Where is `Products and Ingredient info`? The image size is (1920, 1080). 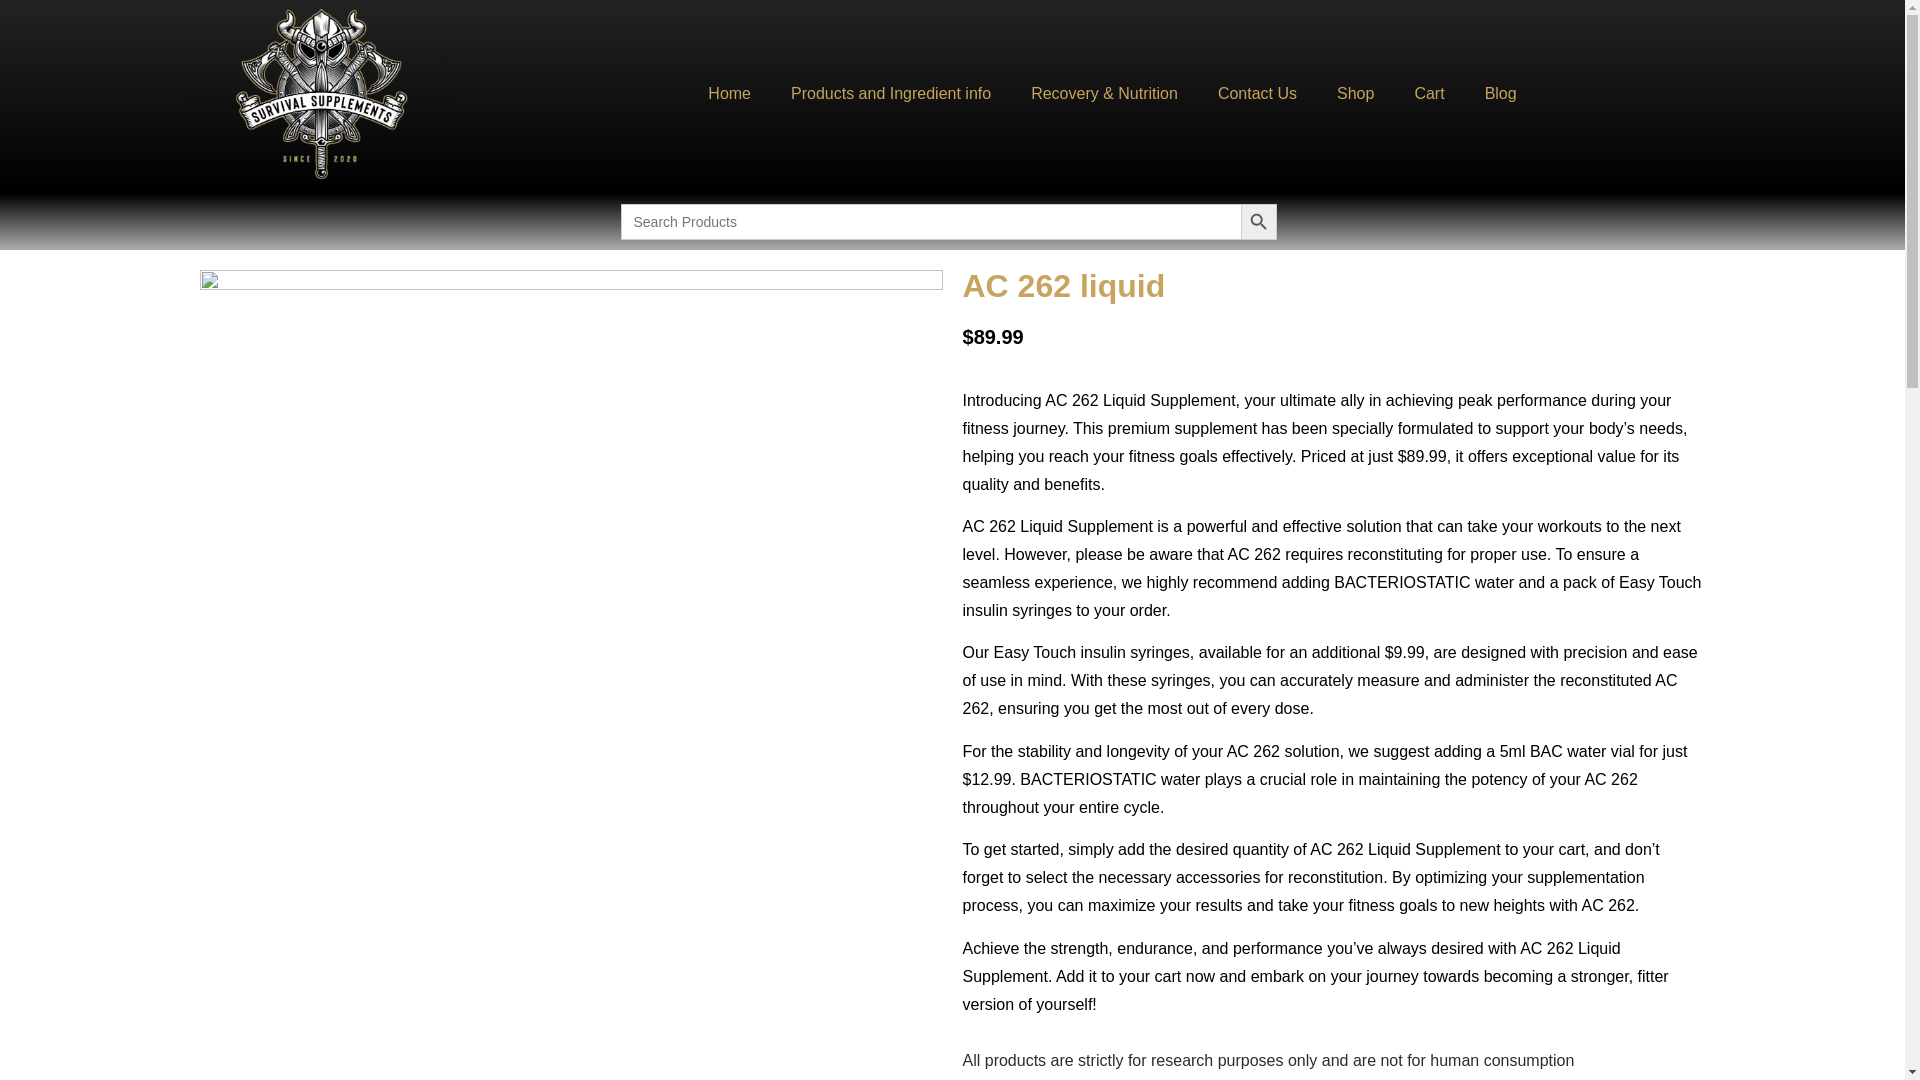
Products and Ingredient info is located at coordinates (891, 94).